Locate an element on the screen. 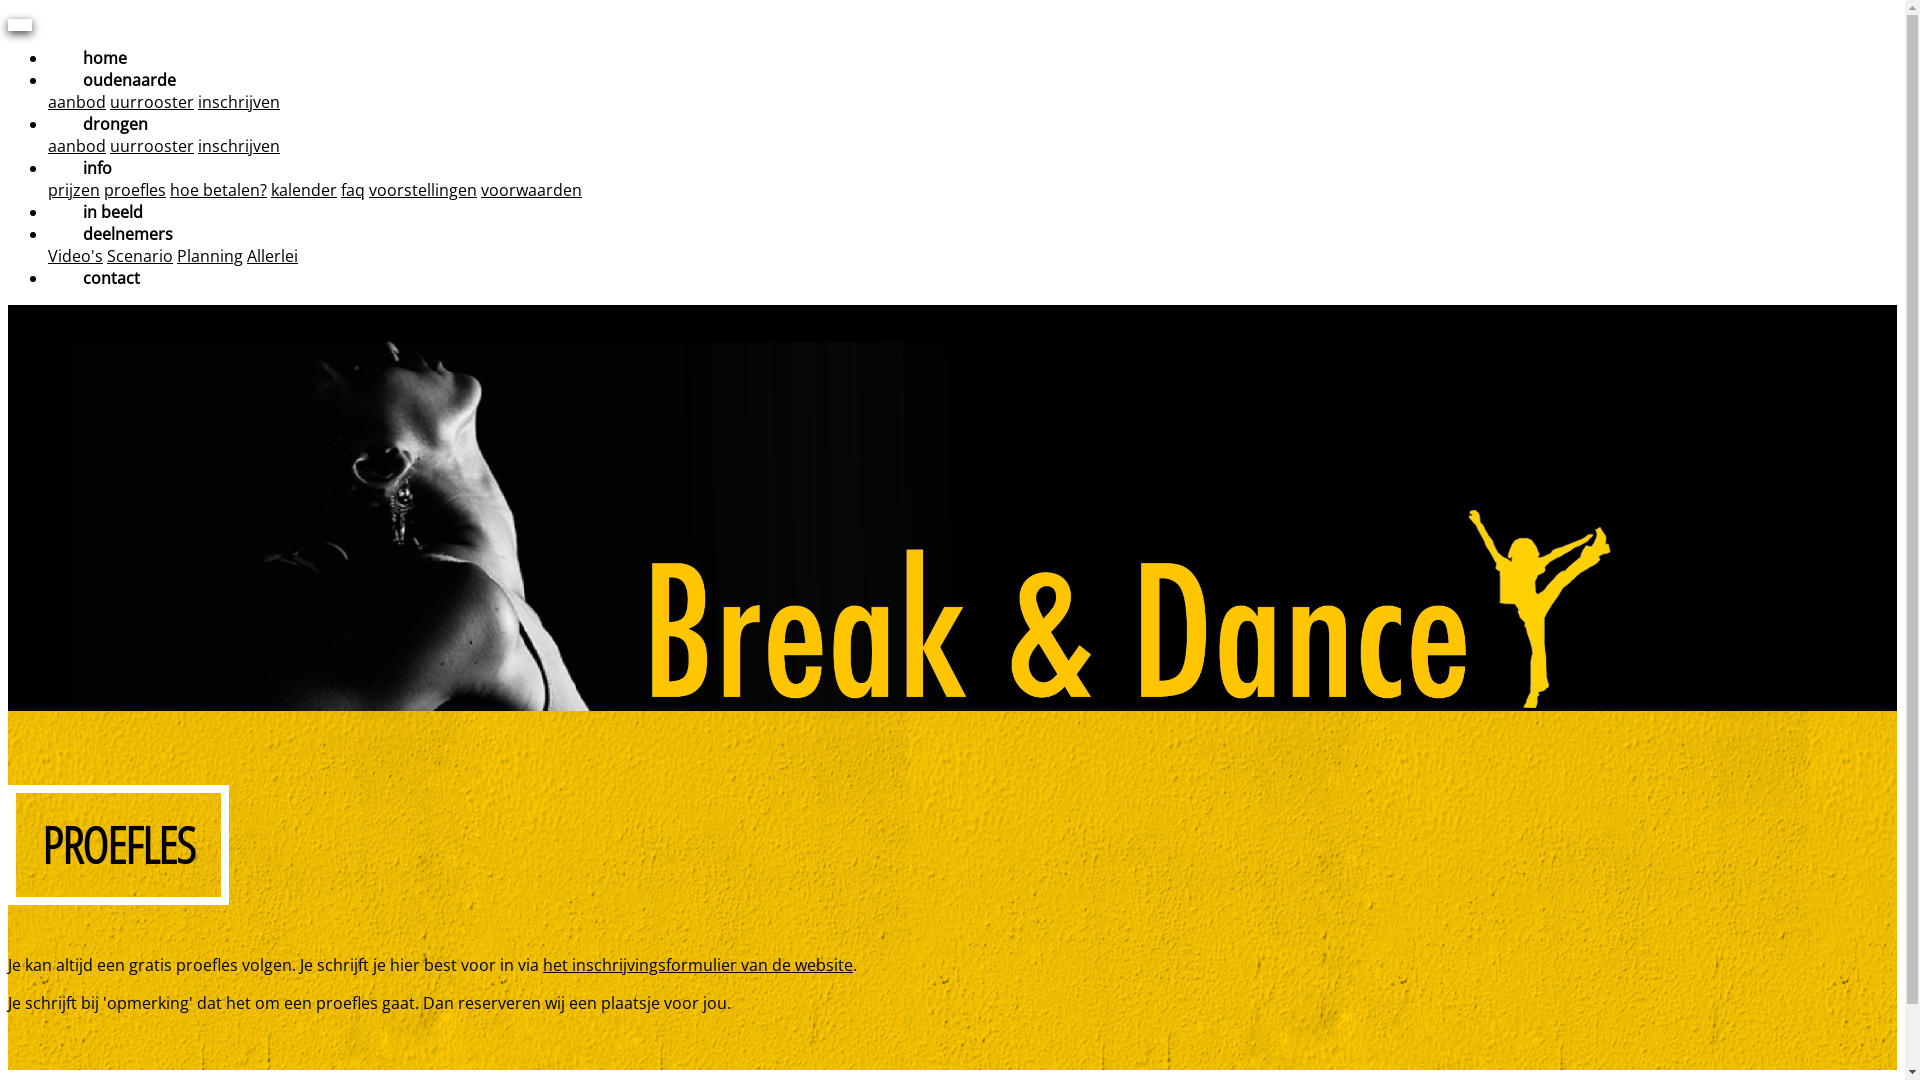 The height and width of the screenshot is (1080, 1920). aanbod is located at coordinates (77, 146).